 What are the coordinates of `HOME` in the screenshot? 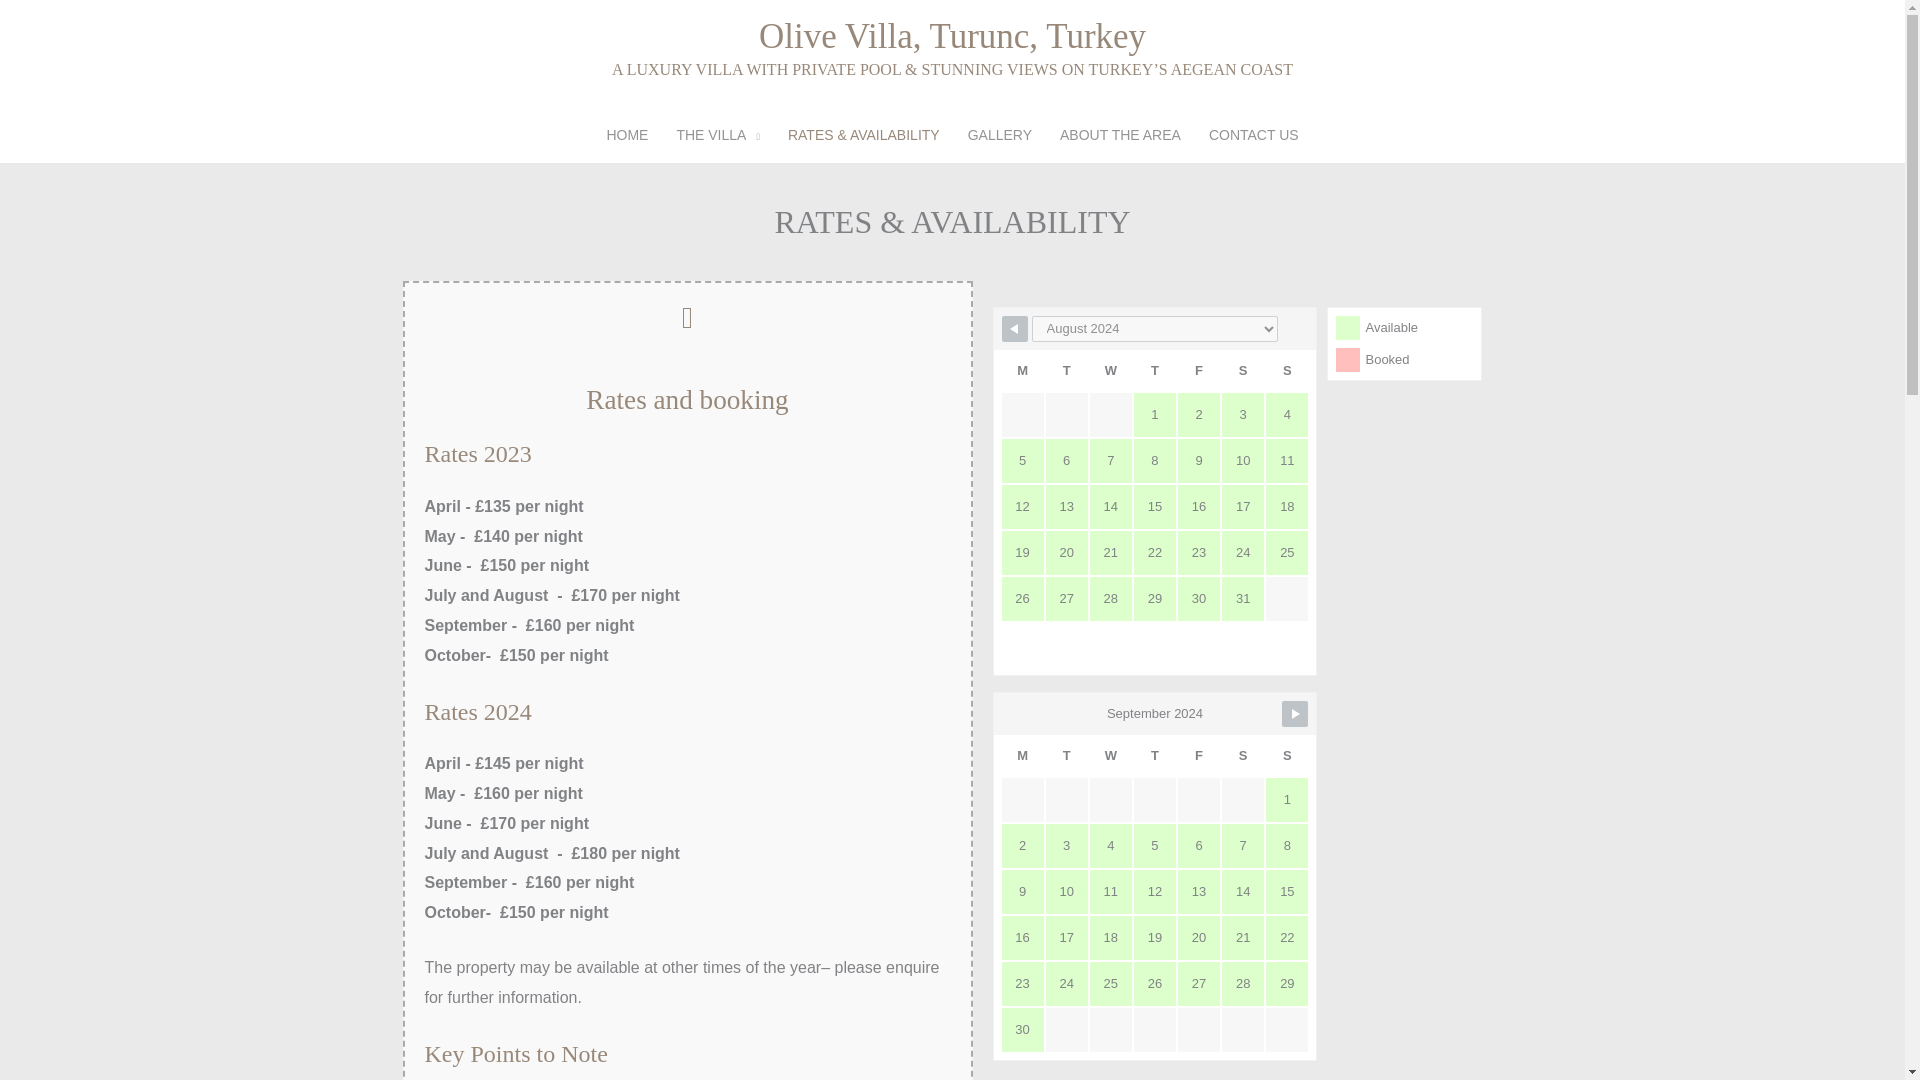 It's located at (626, 134).